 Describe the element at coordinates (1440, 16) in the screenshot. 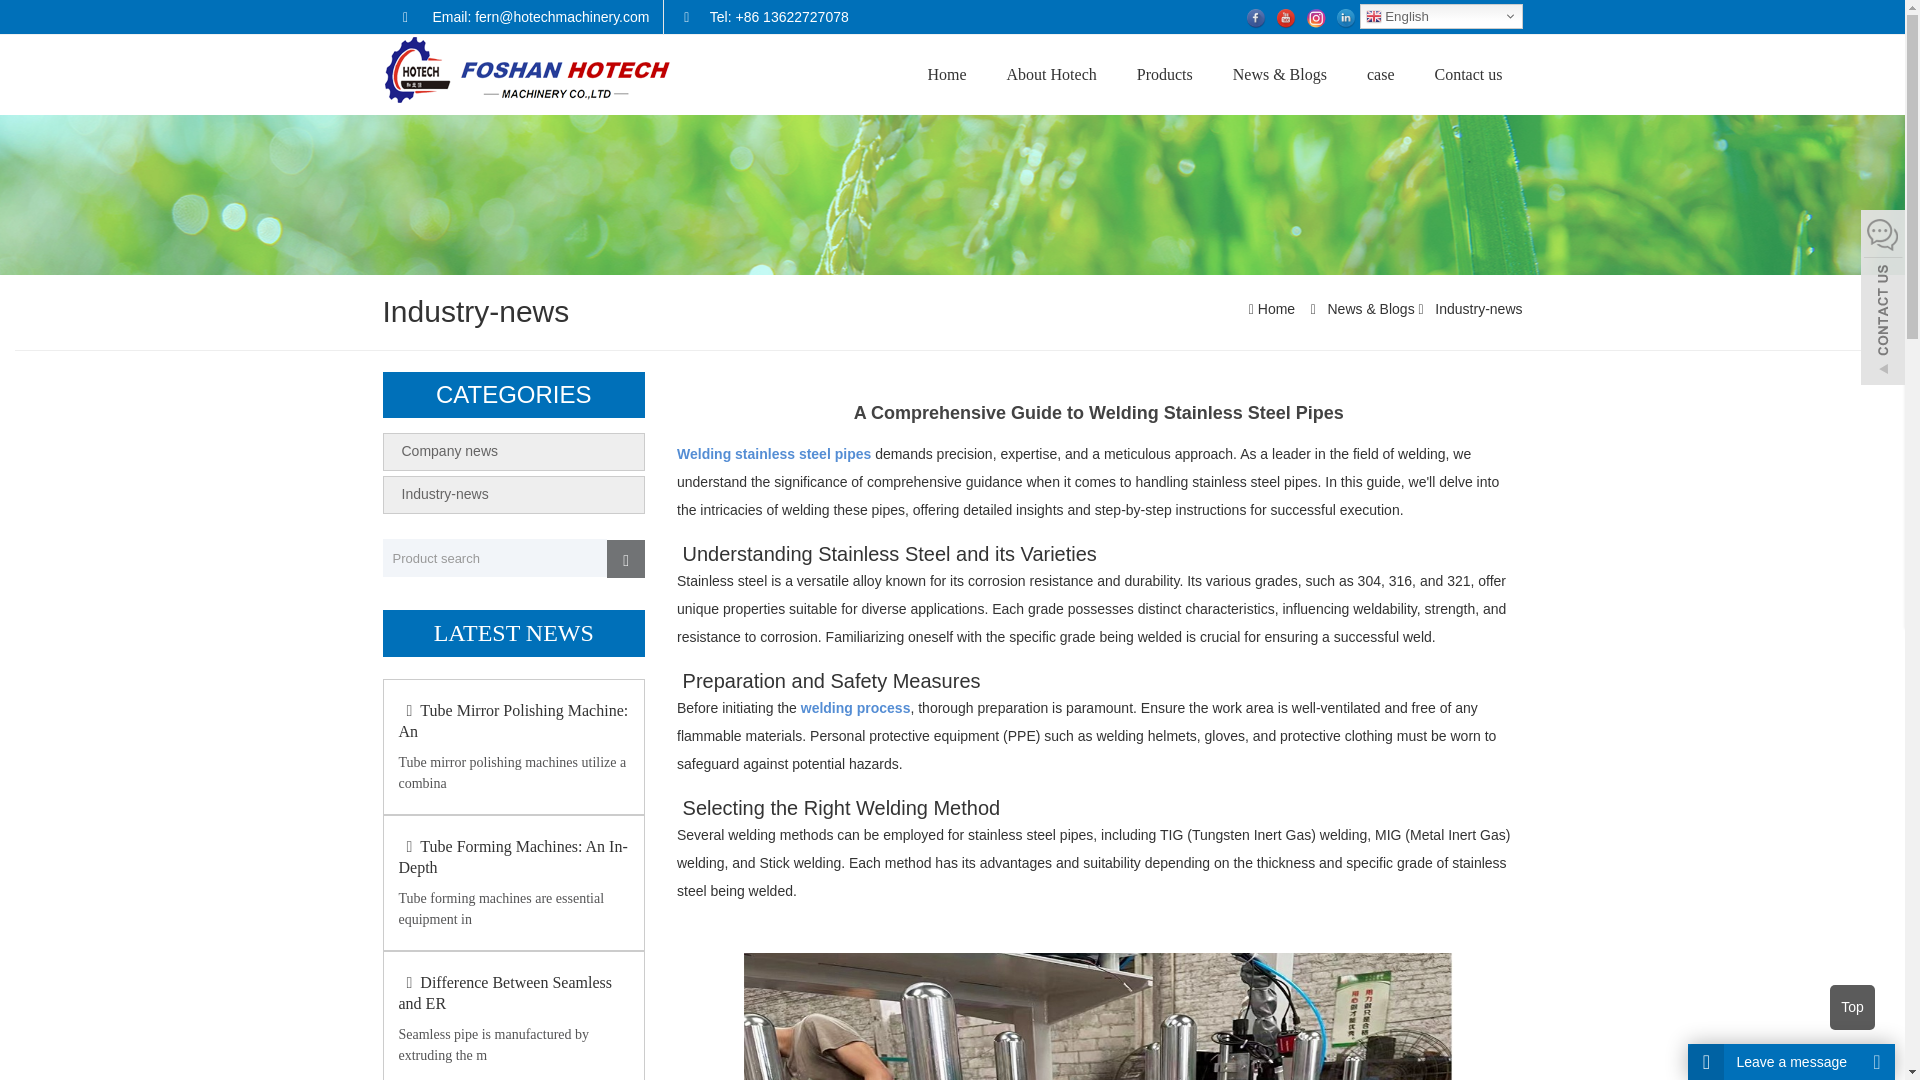

I see `English` at that location.